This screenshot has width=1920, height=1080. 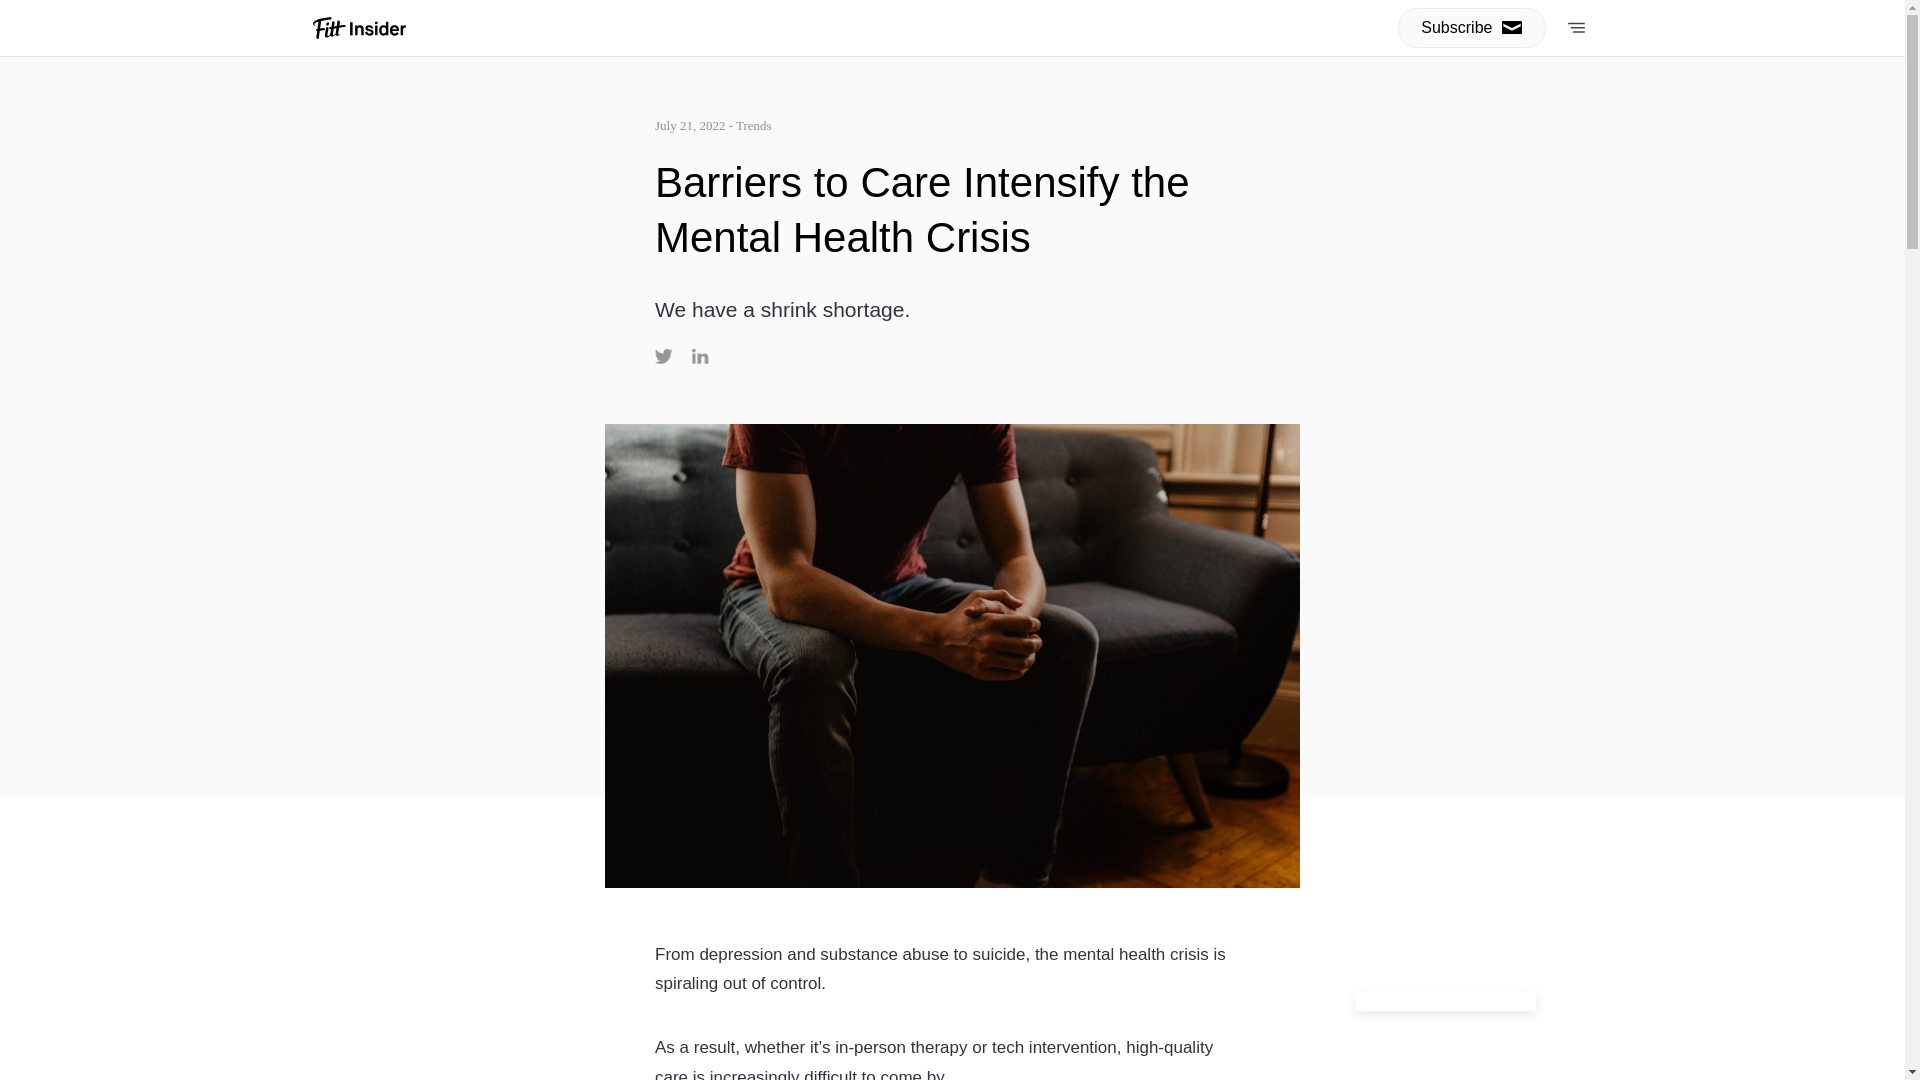 What do you see at coordinates (1471, 27) in the screenshot?
I see `Subscribe` at bounding box center [1471, 27].